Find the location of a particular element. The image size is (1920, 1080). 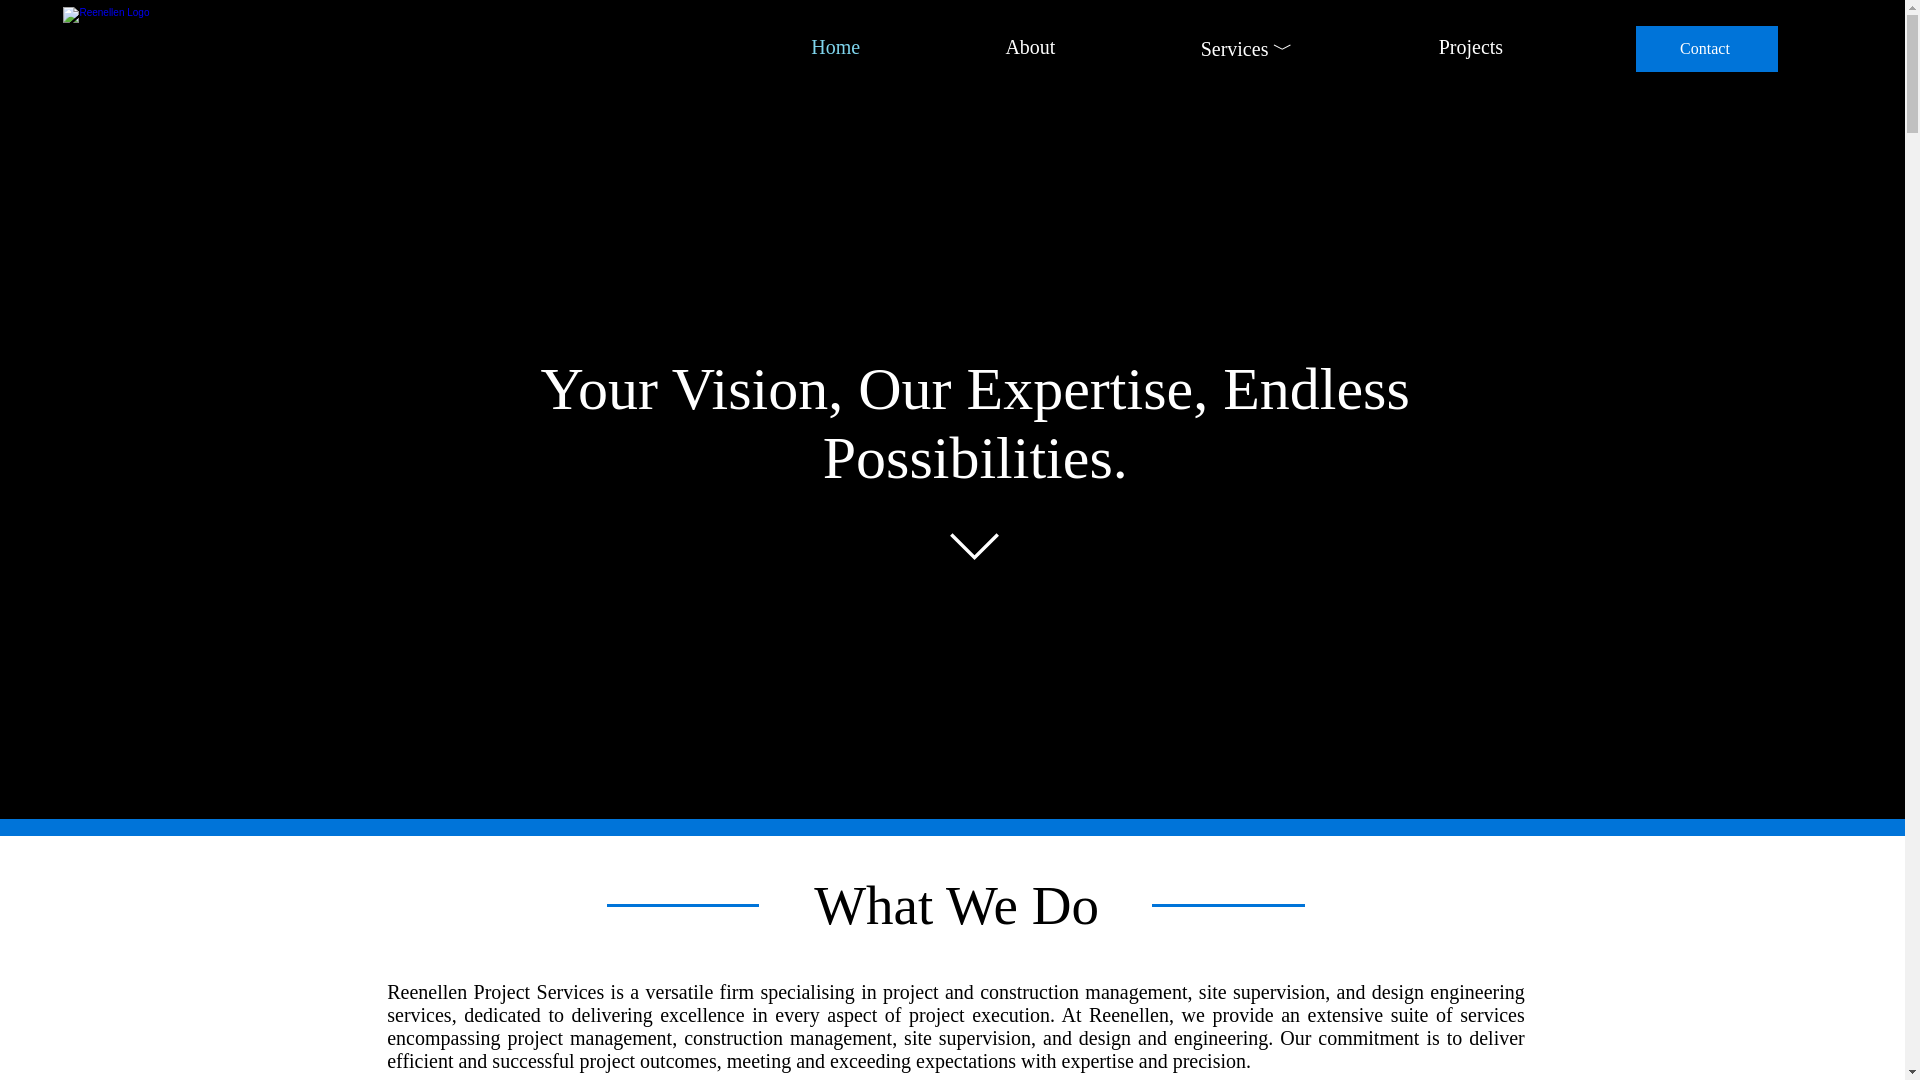

Contact is located at coordinates (1706, 48).